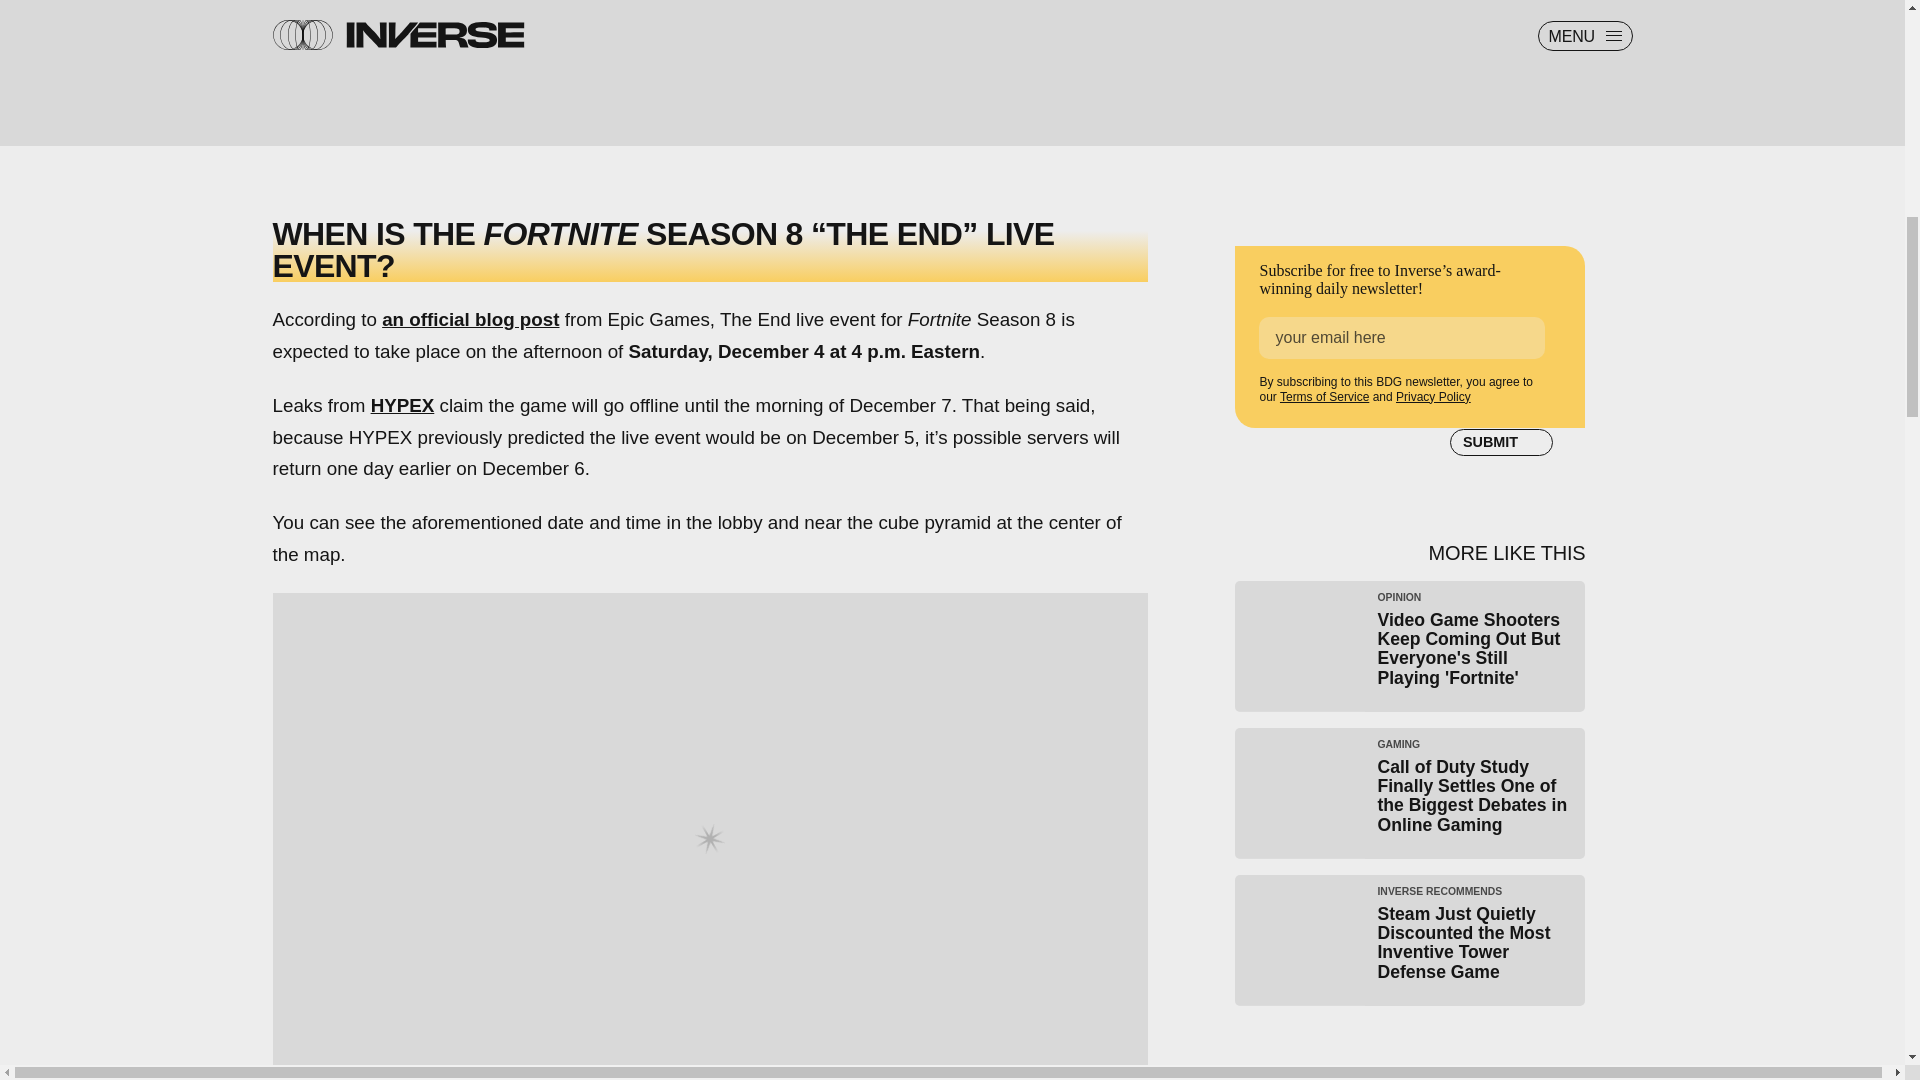 This screenshot has width=1920, height=1080. I want to click on Terms of Service, so click(1324, 396).